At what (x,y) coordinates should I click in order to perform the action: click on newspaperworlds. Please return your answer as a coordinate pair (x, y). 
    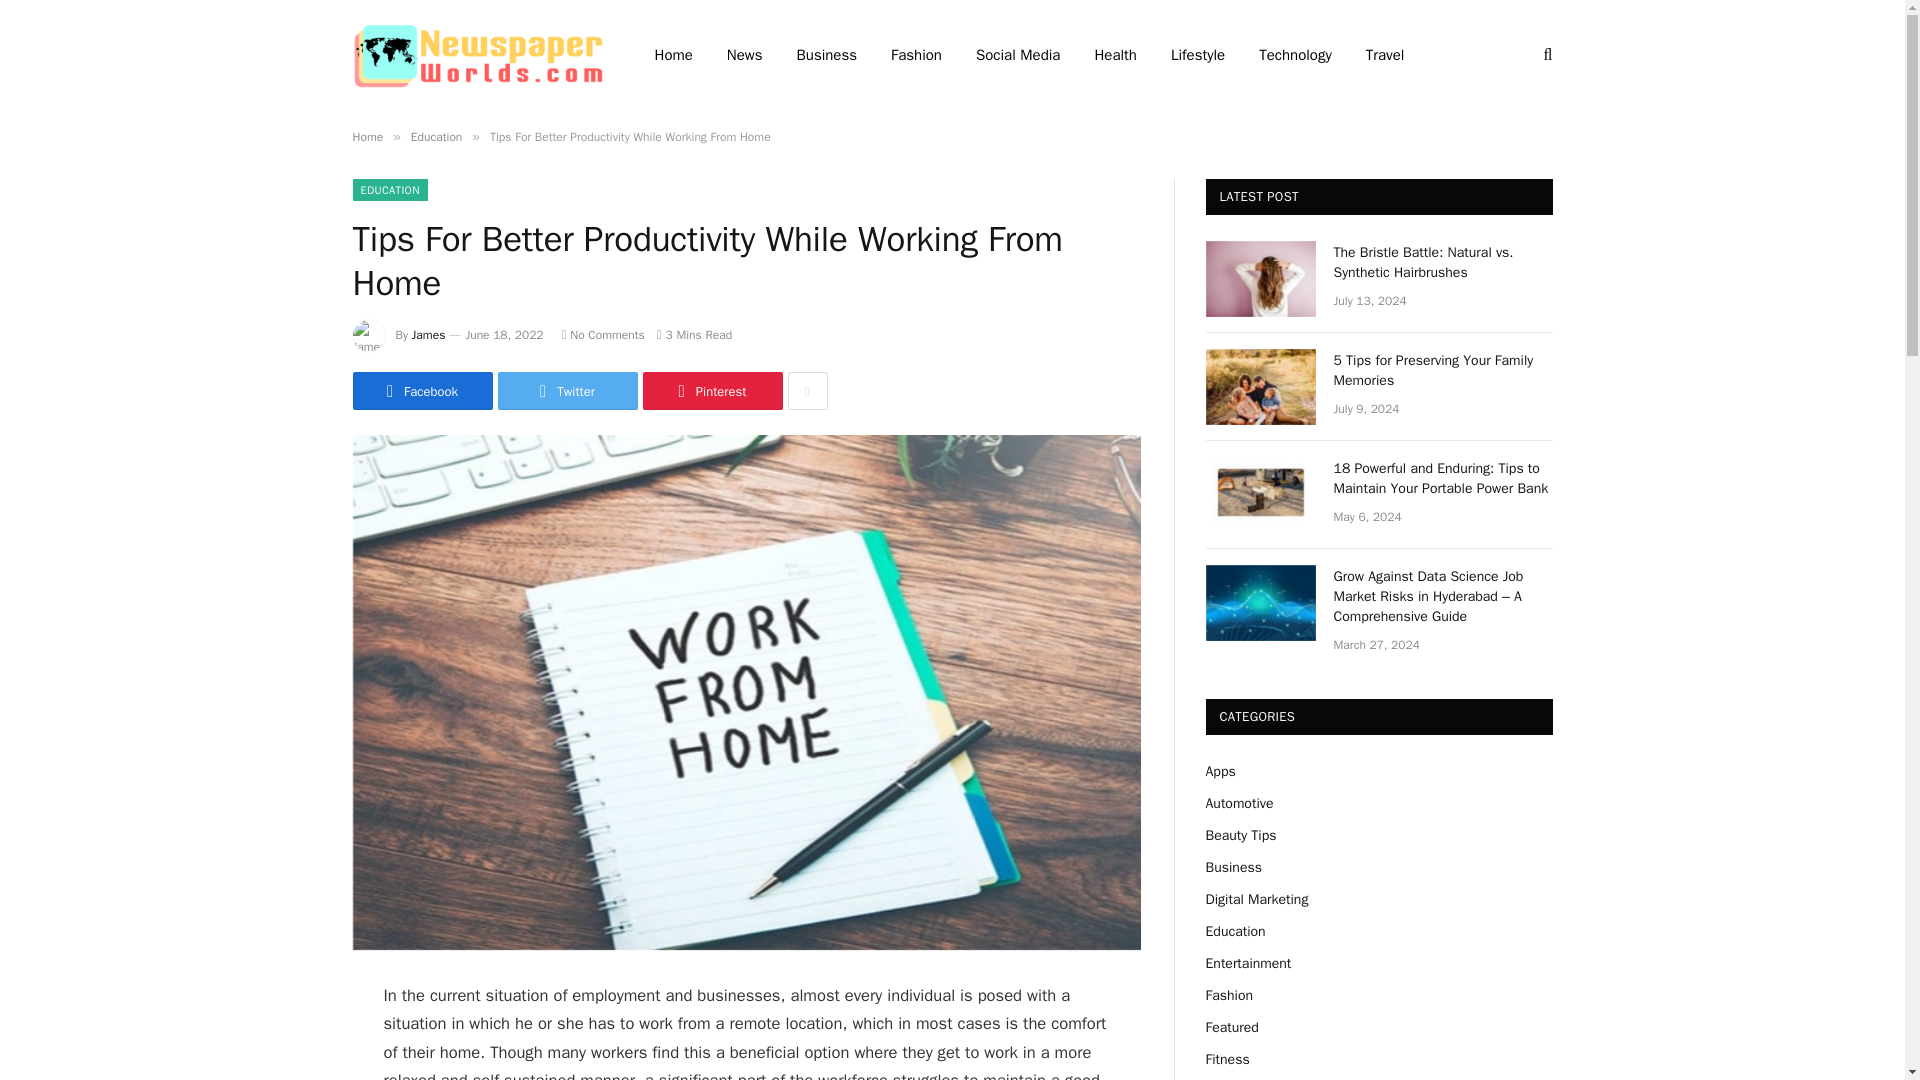
    Looking at the image, I should click on (476, 54).